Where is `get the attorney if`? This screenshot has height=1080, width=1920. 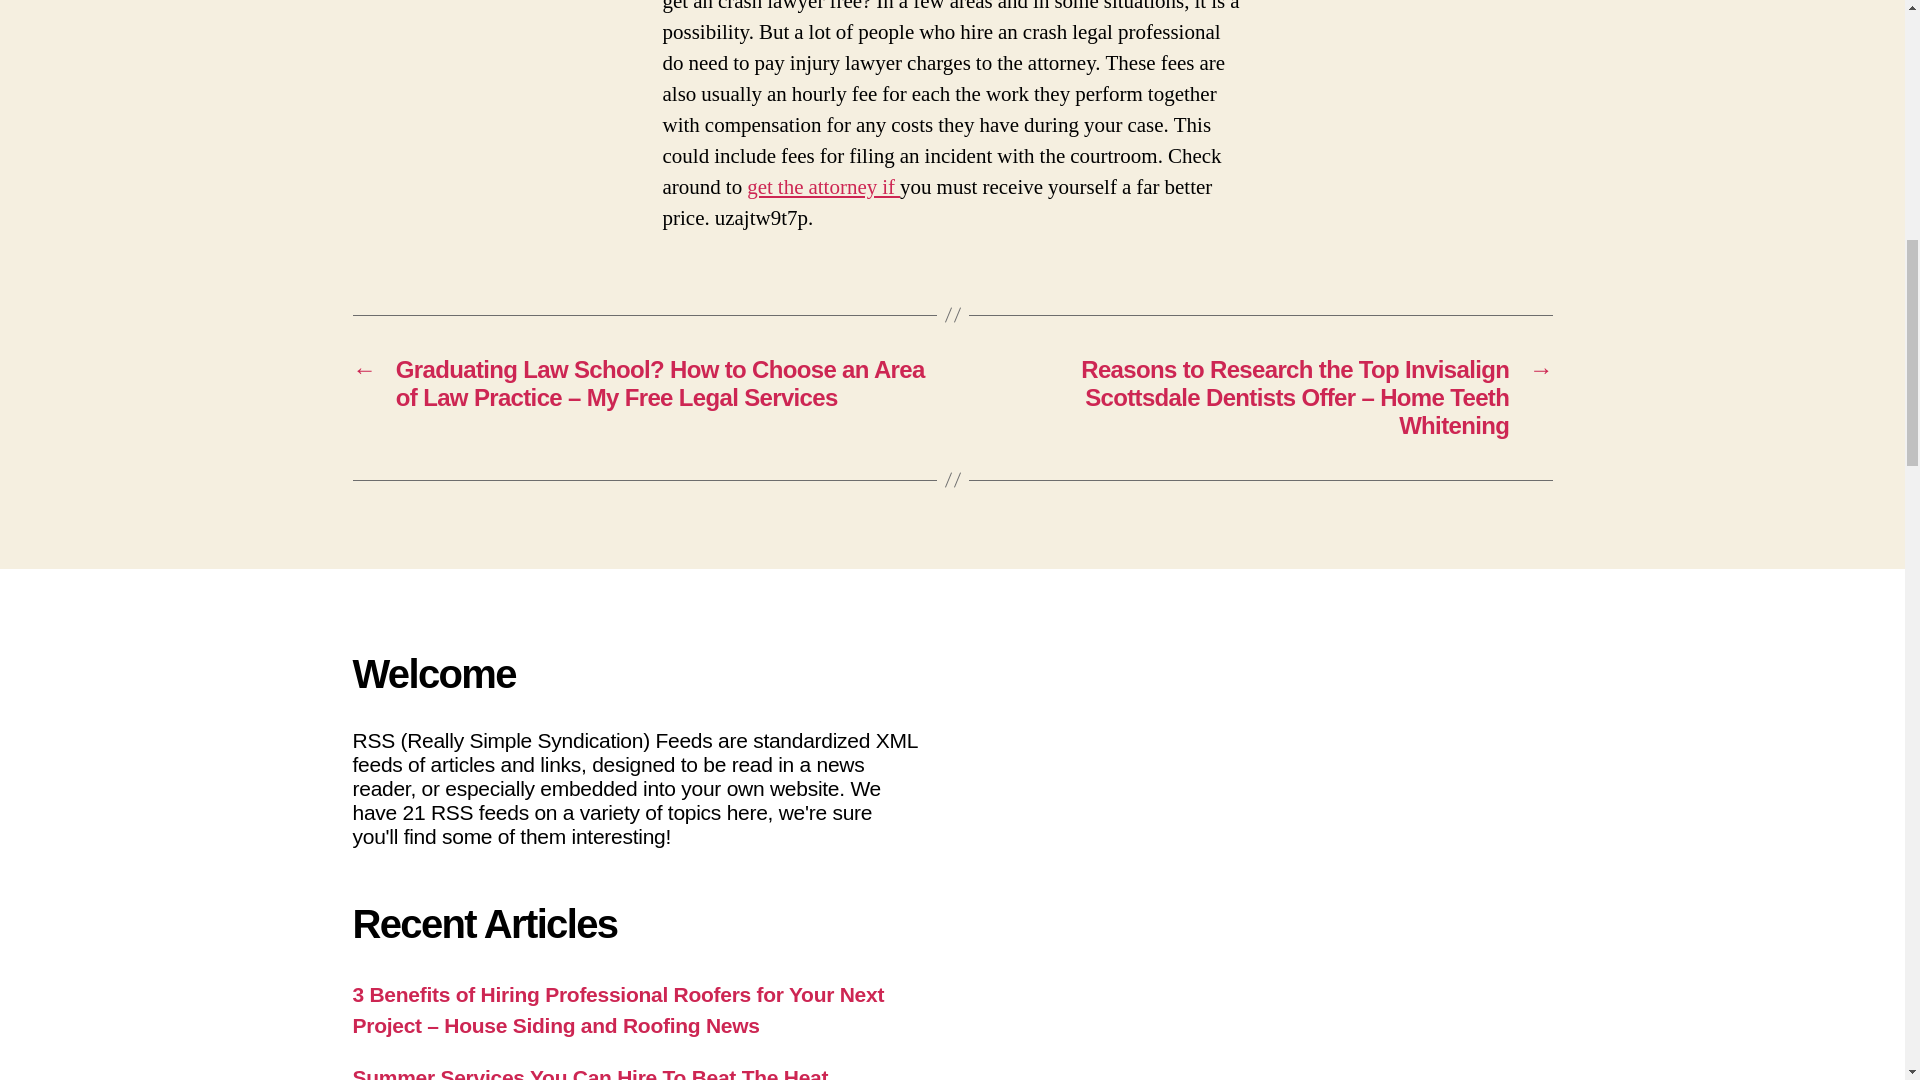 get the attorney if is located at coordinates (823, 186).